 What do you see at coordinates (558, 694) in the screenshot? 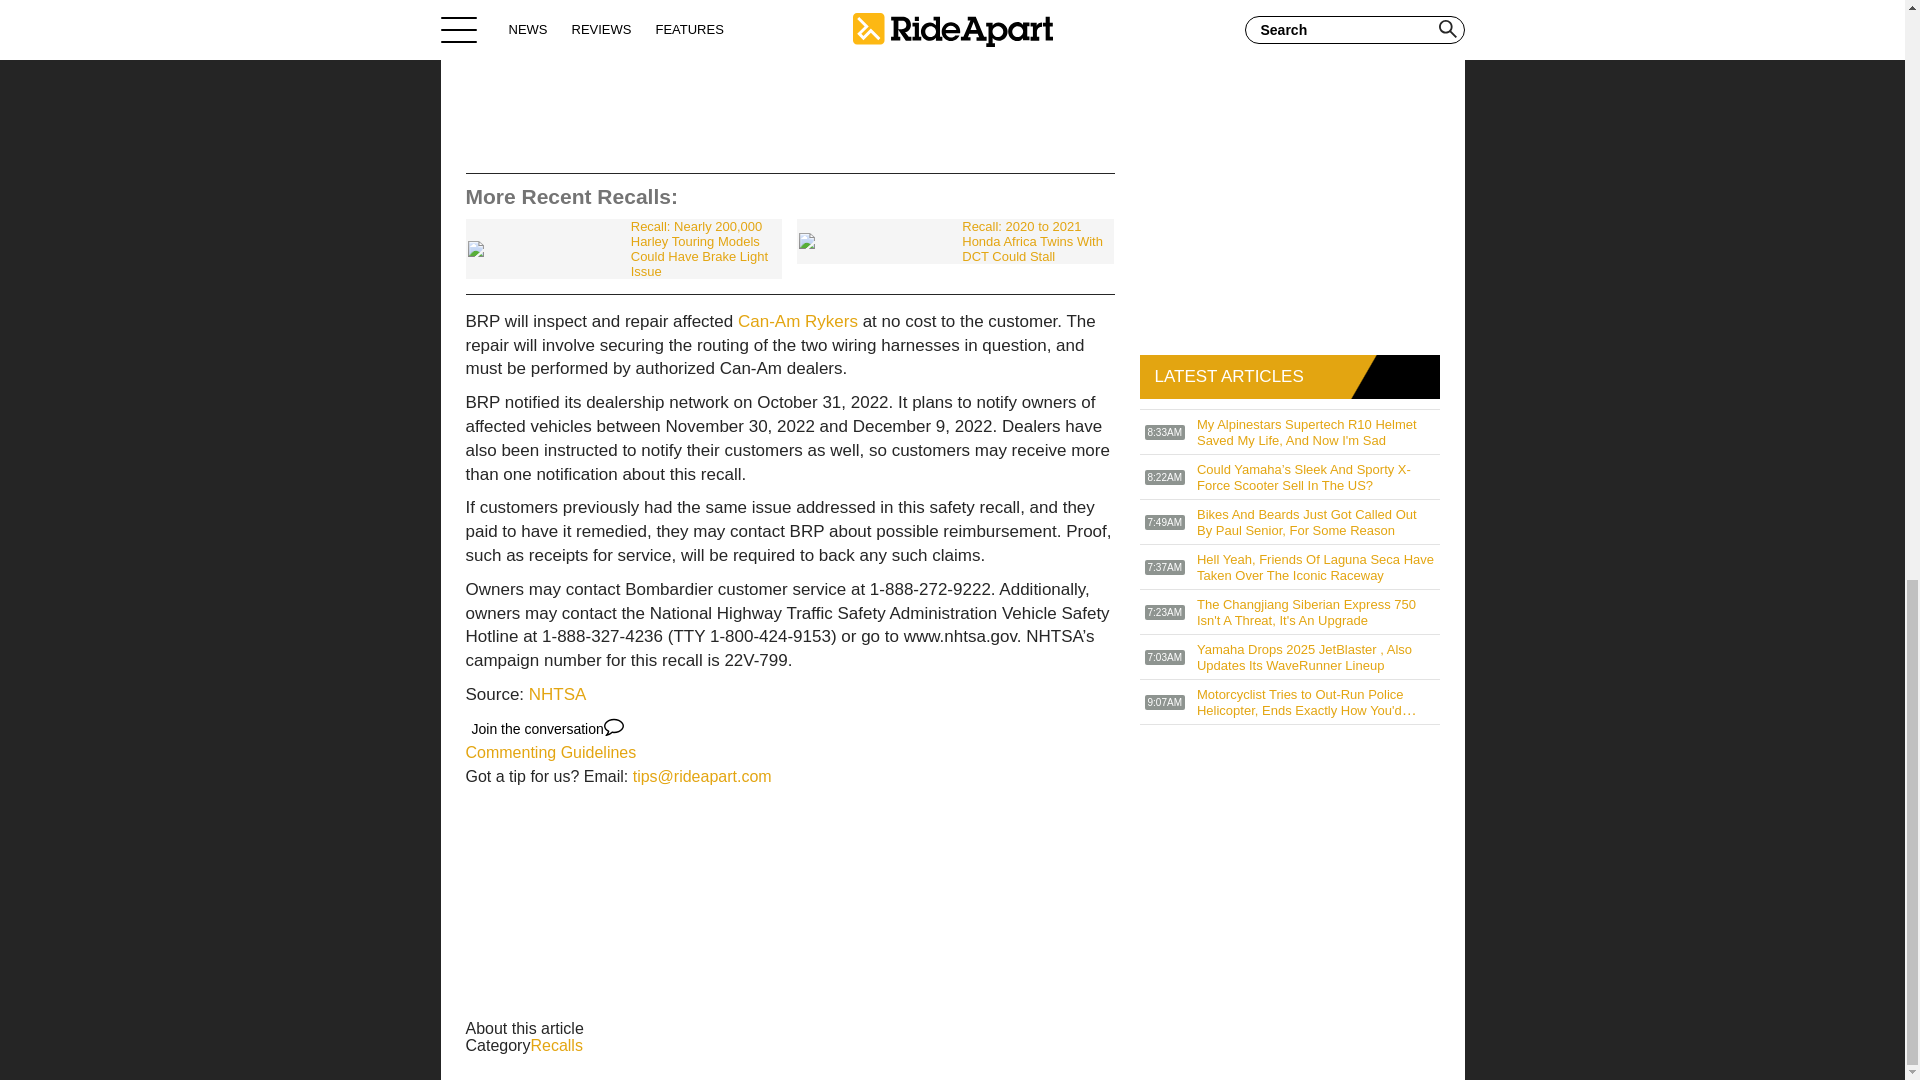
I see `NHTSA` at bounding box center [558, 694].